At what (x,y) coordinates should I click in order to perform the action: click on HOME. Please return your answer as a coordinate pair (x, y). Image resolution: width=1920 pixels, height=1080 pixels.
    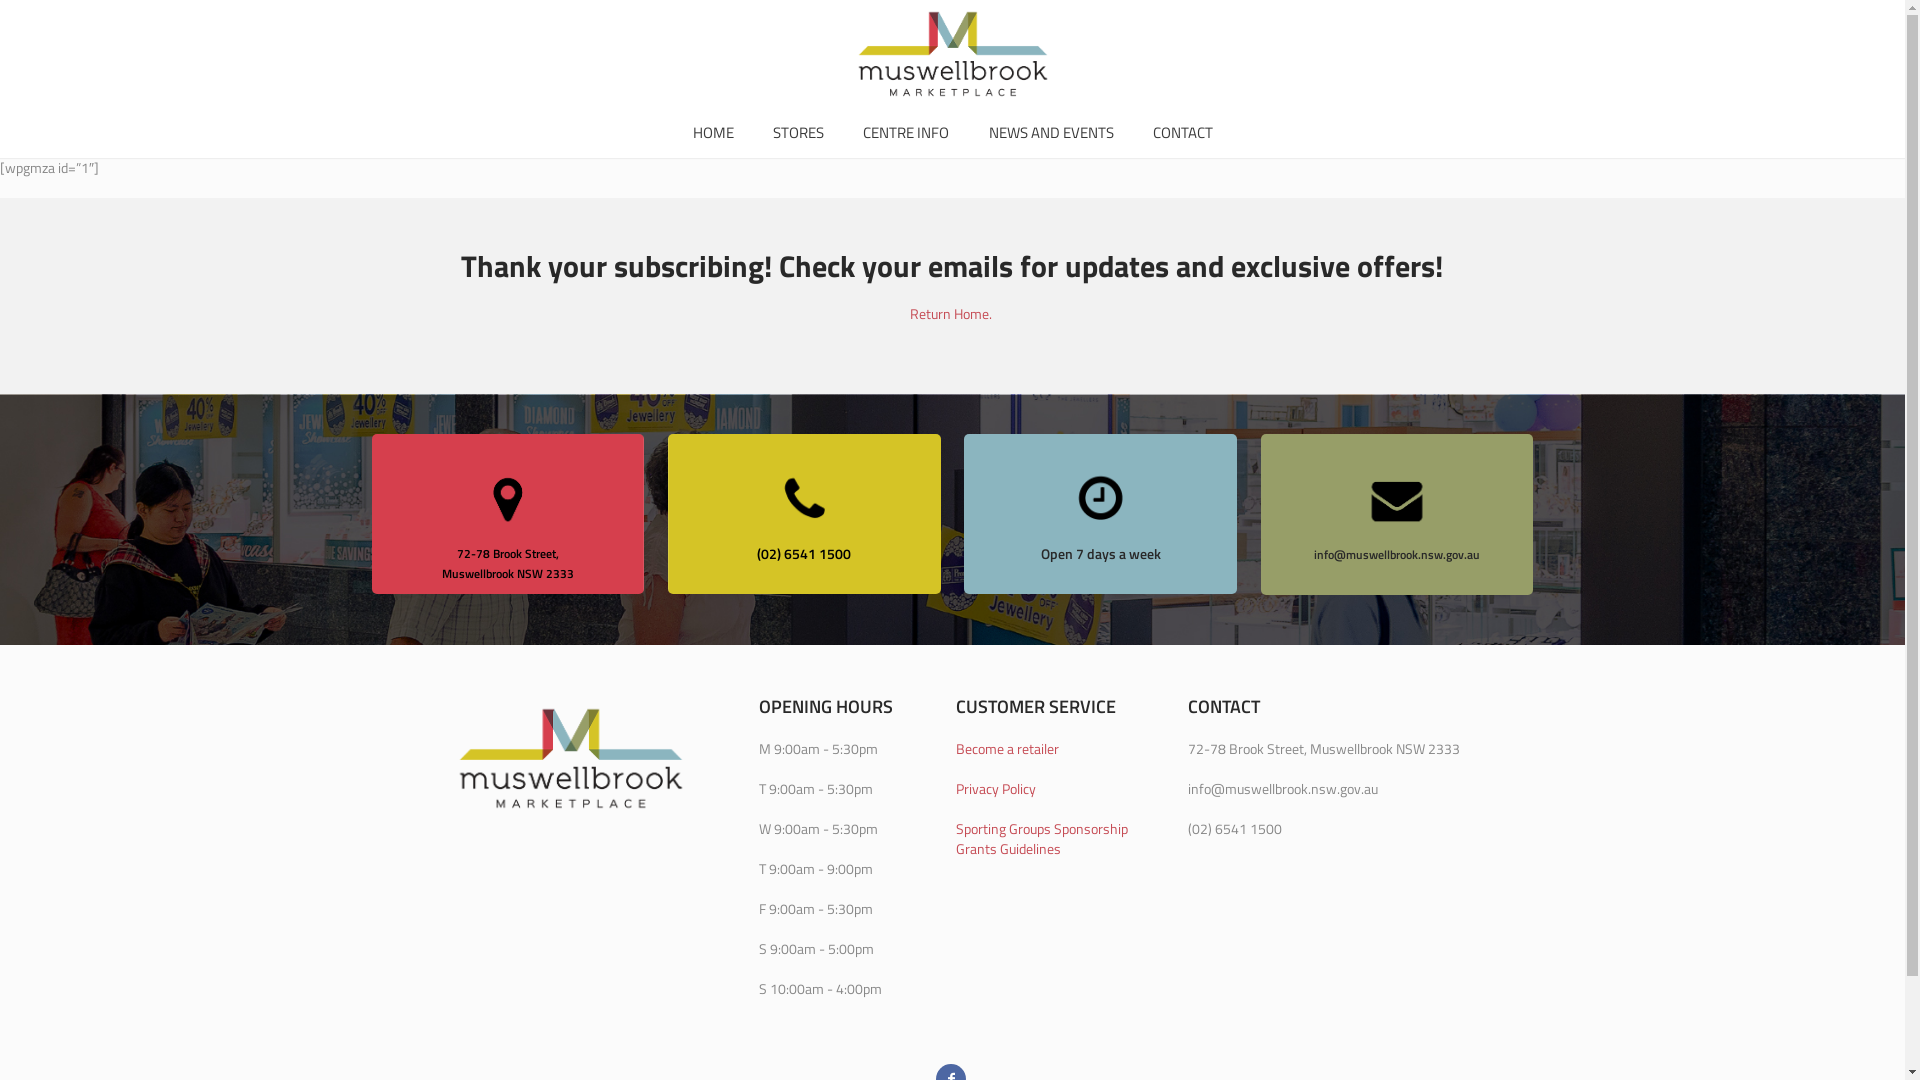
    Looking at the image, I should click on (714, 133).